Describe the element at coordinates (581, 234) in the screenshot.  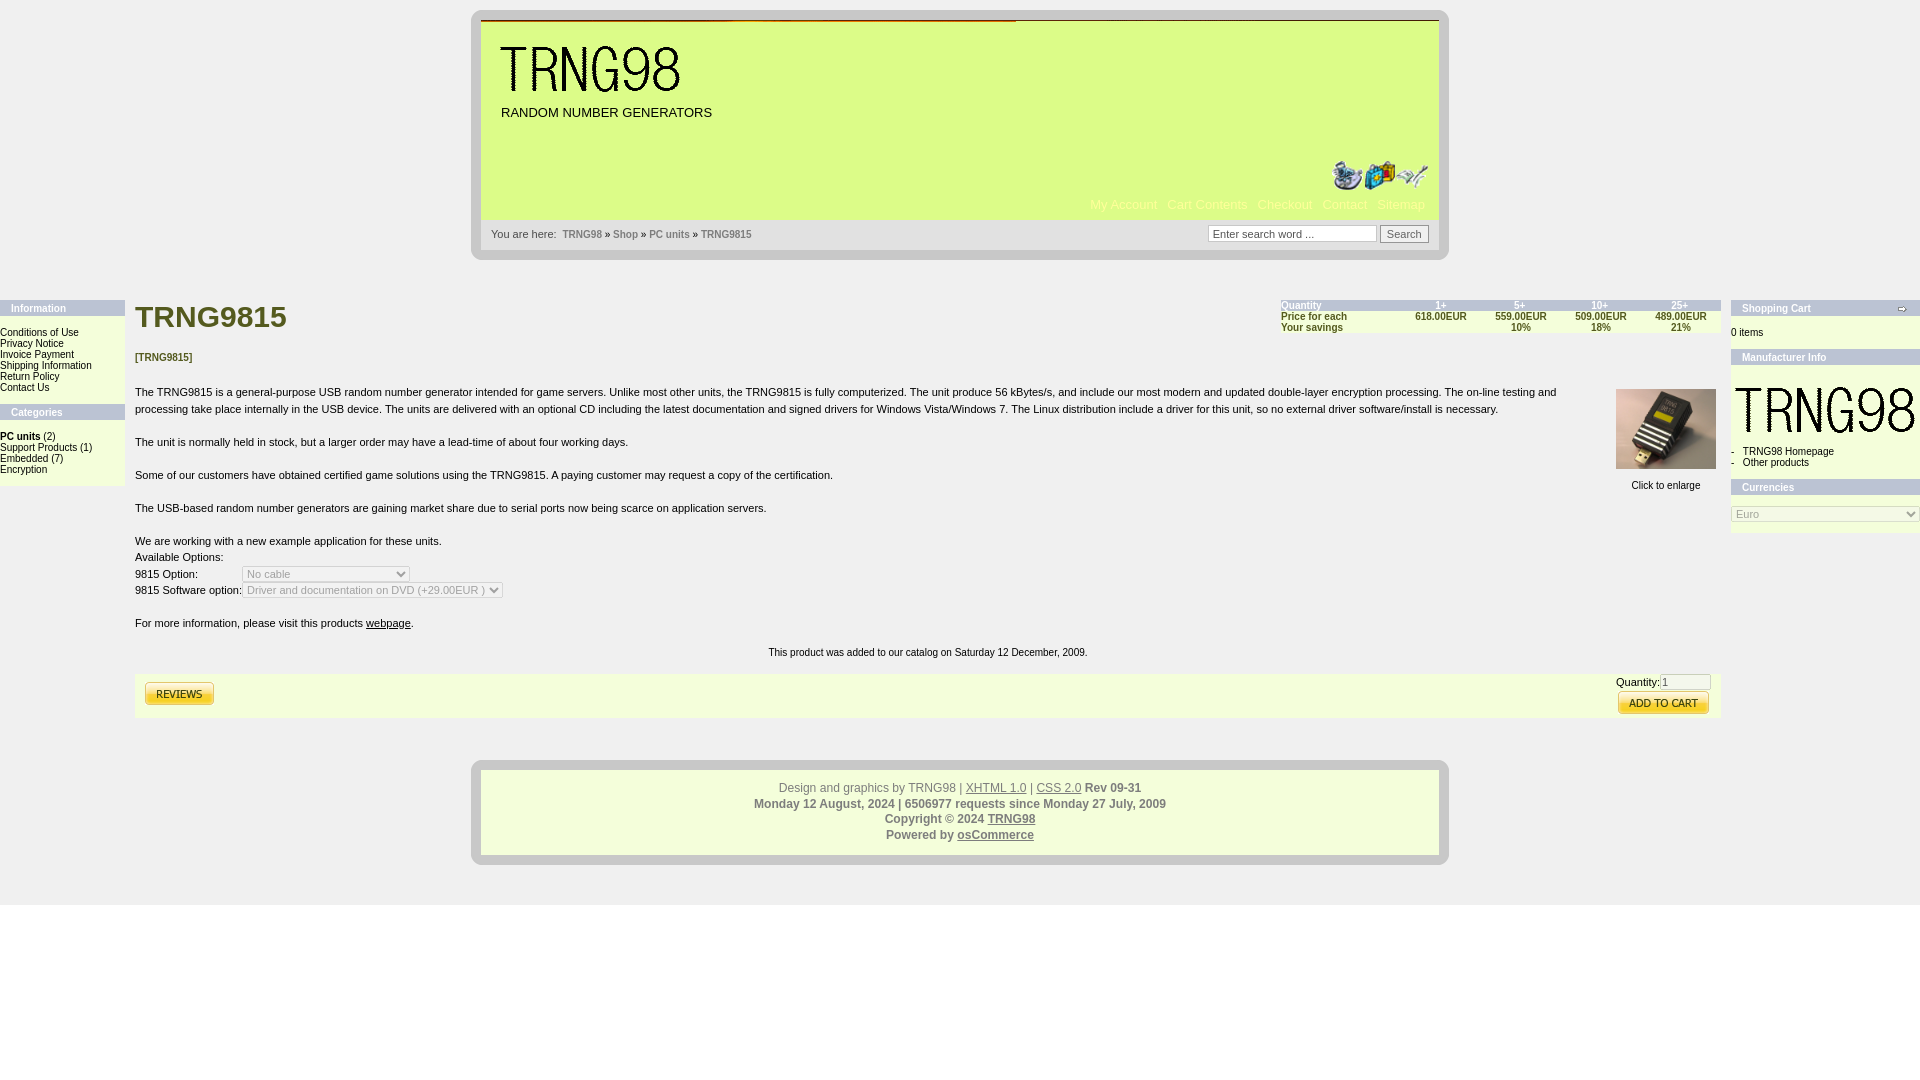
I see `TRNG98` at that location.